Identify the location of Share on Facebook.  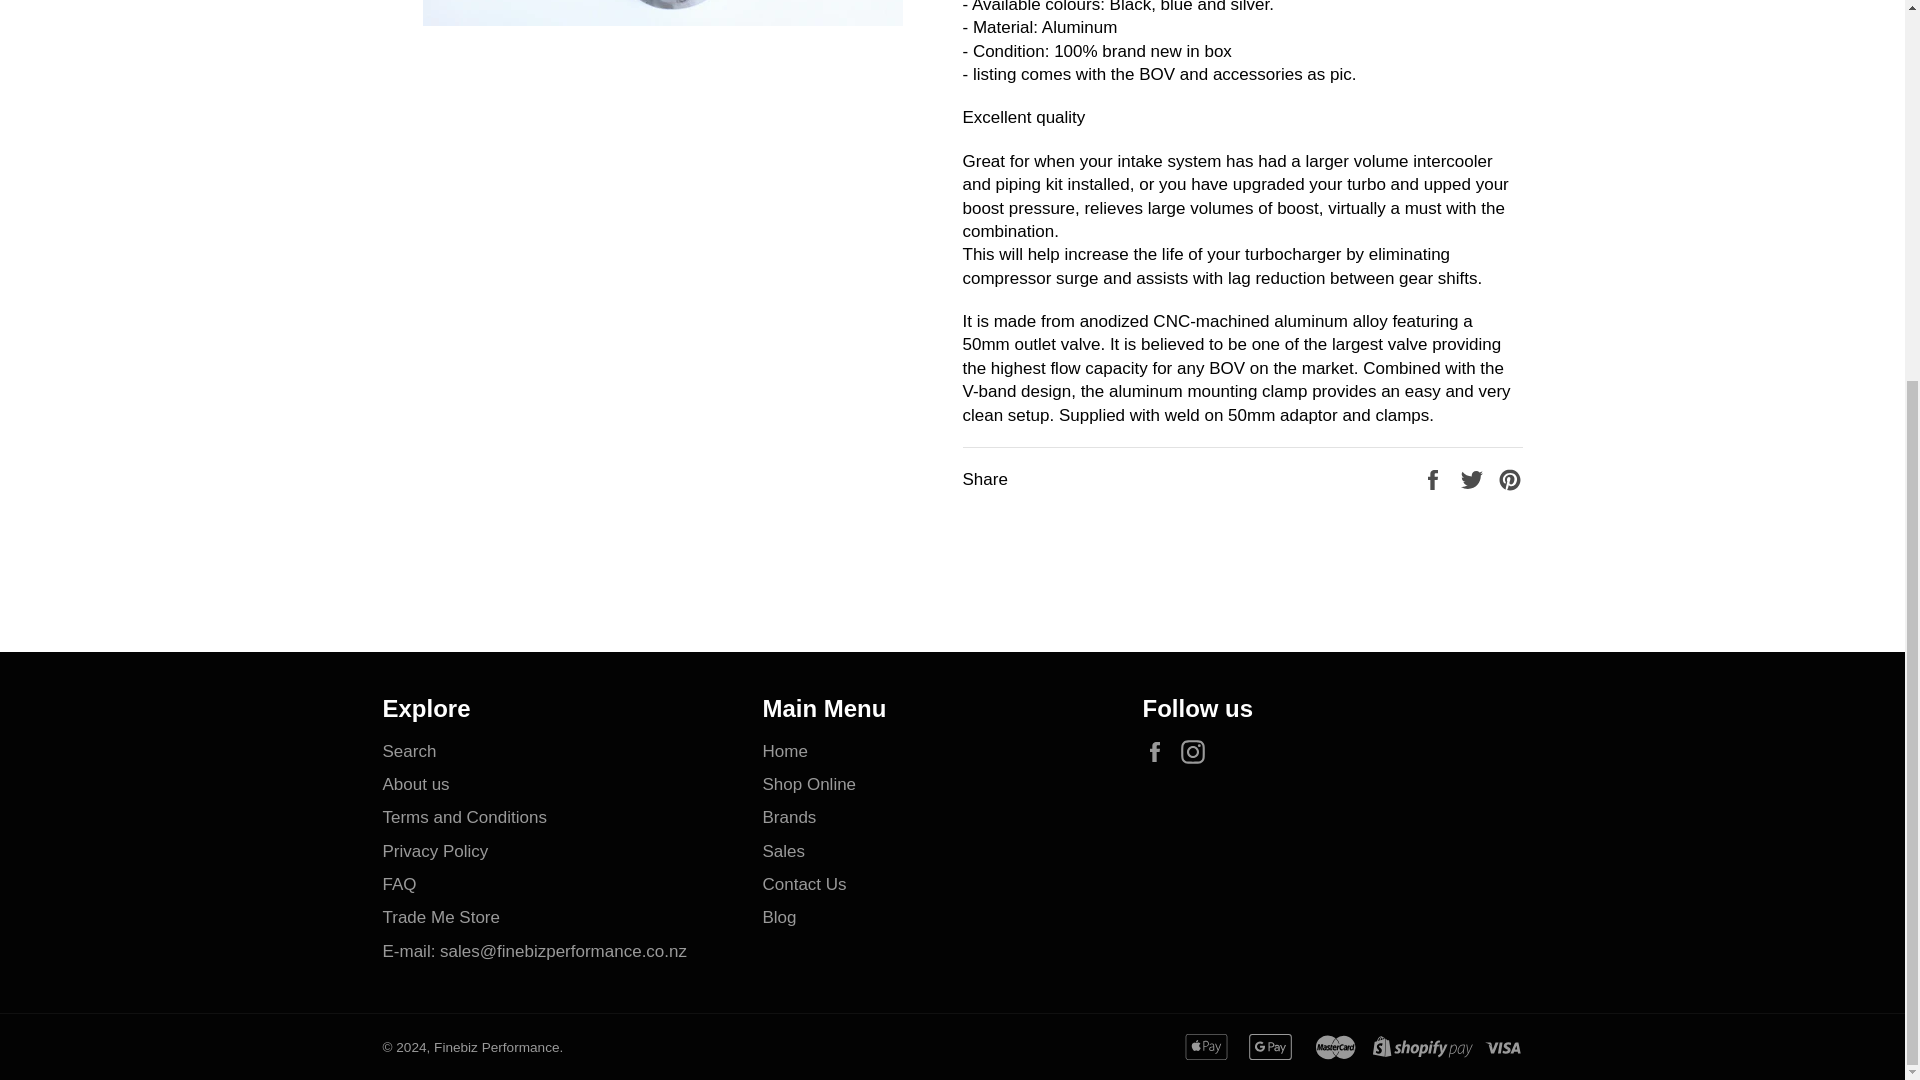
(1434, 479).